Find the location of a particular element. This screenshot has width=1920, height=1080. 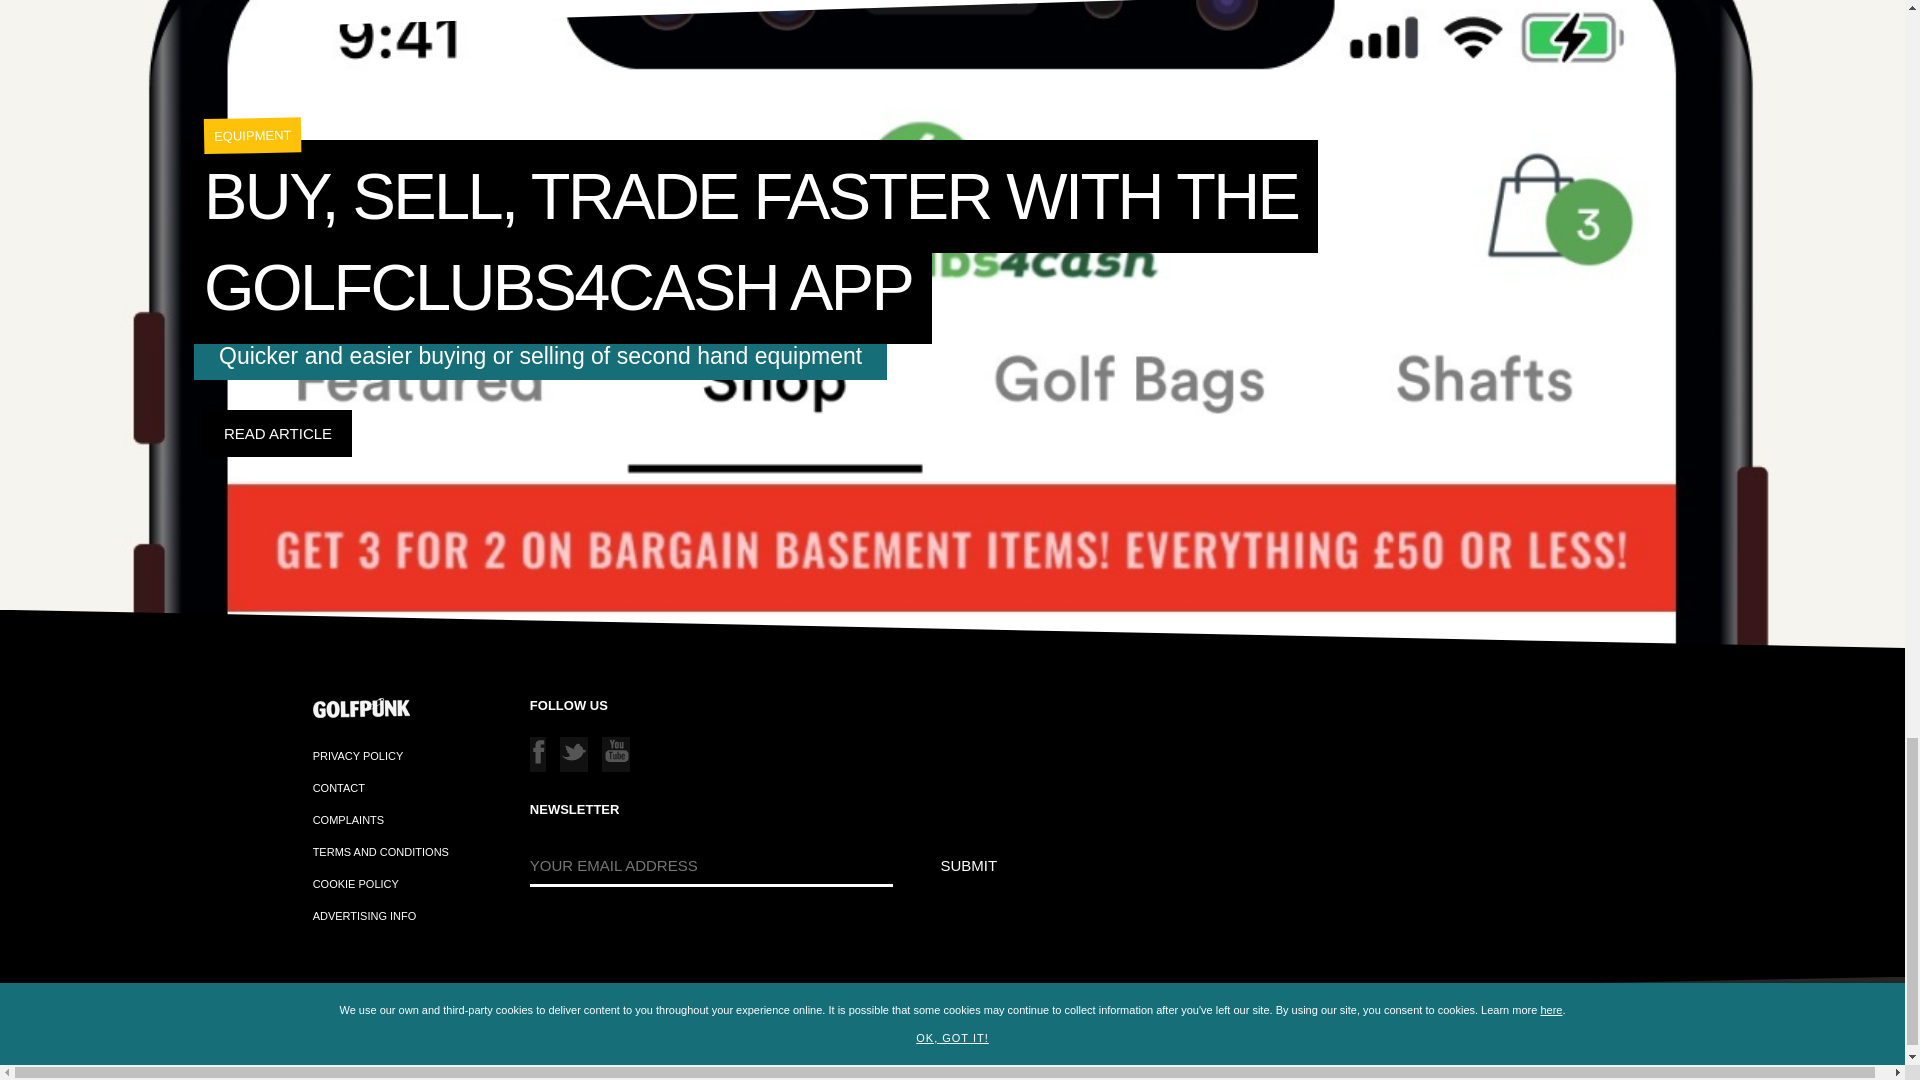

Submit is located at coordinates (969, 865).